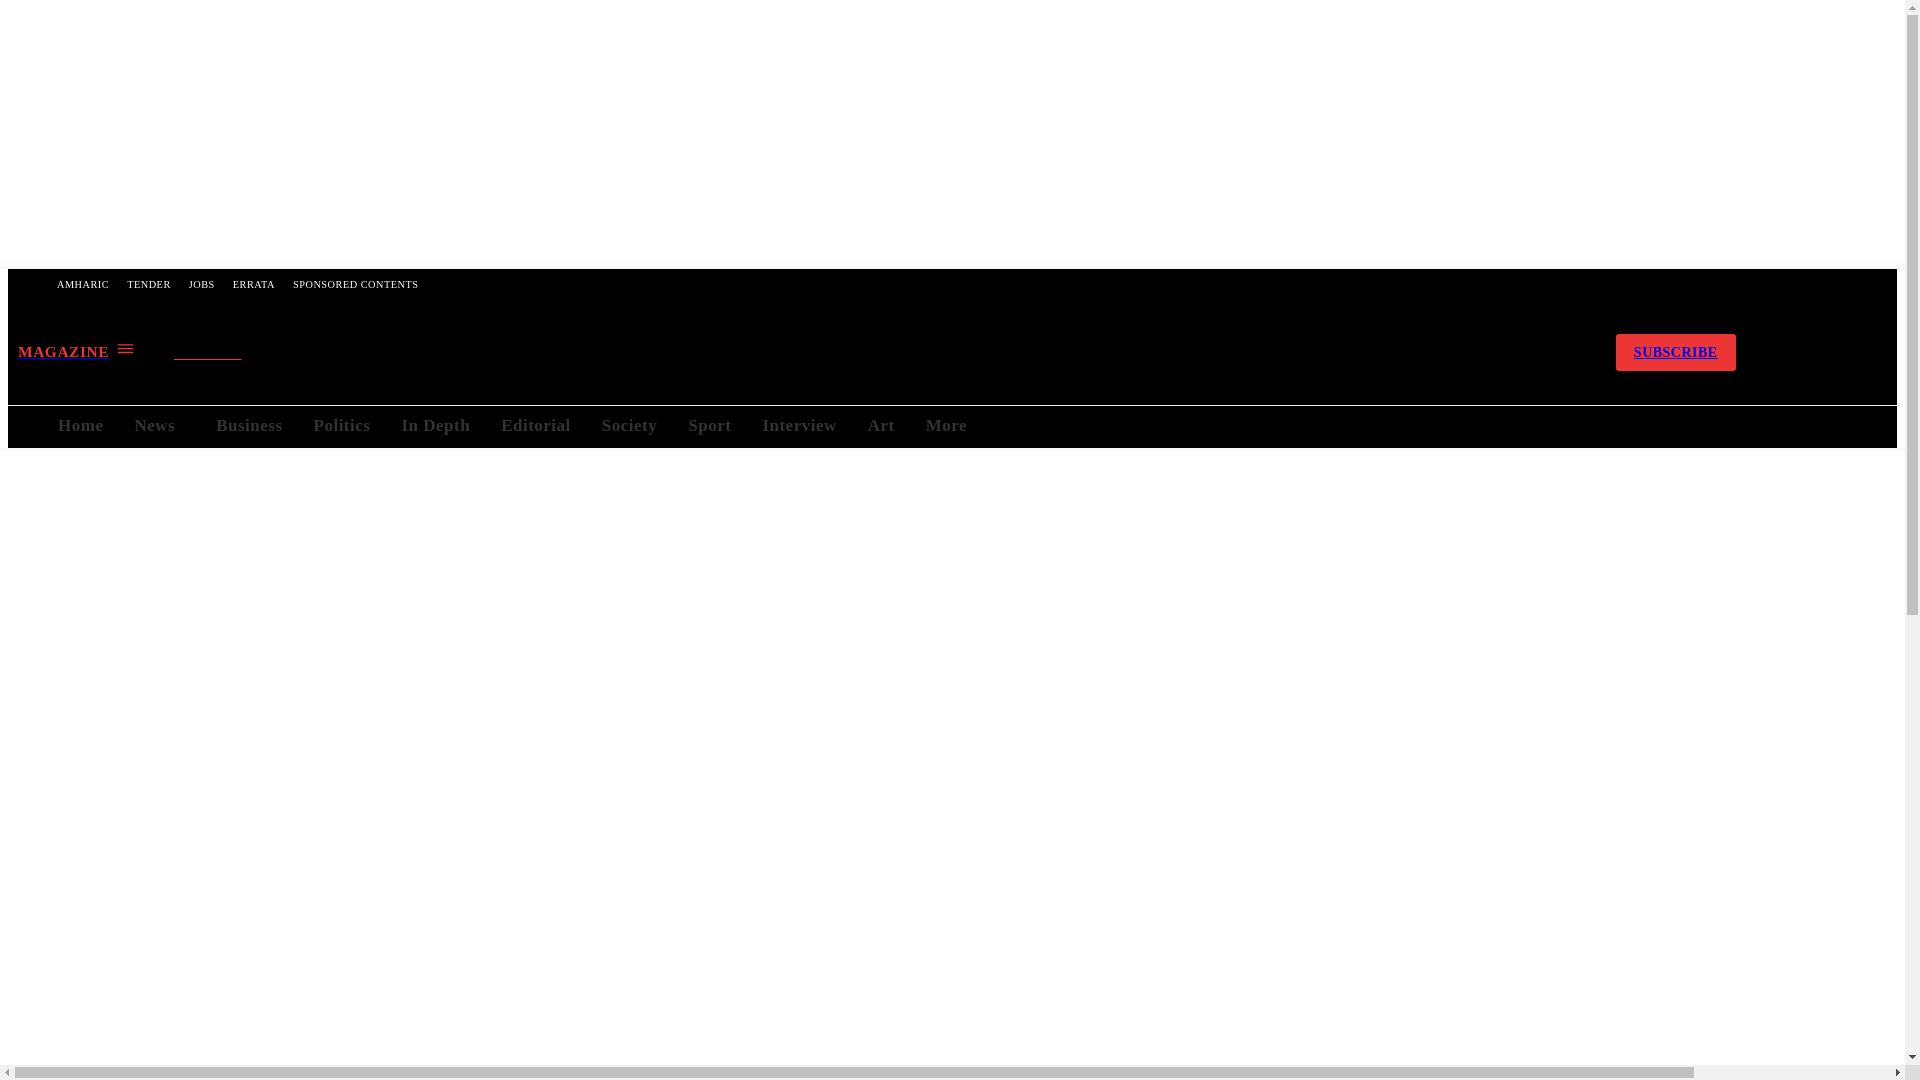  I want to click on Telegram, so click(1464, 352).